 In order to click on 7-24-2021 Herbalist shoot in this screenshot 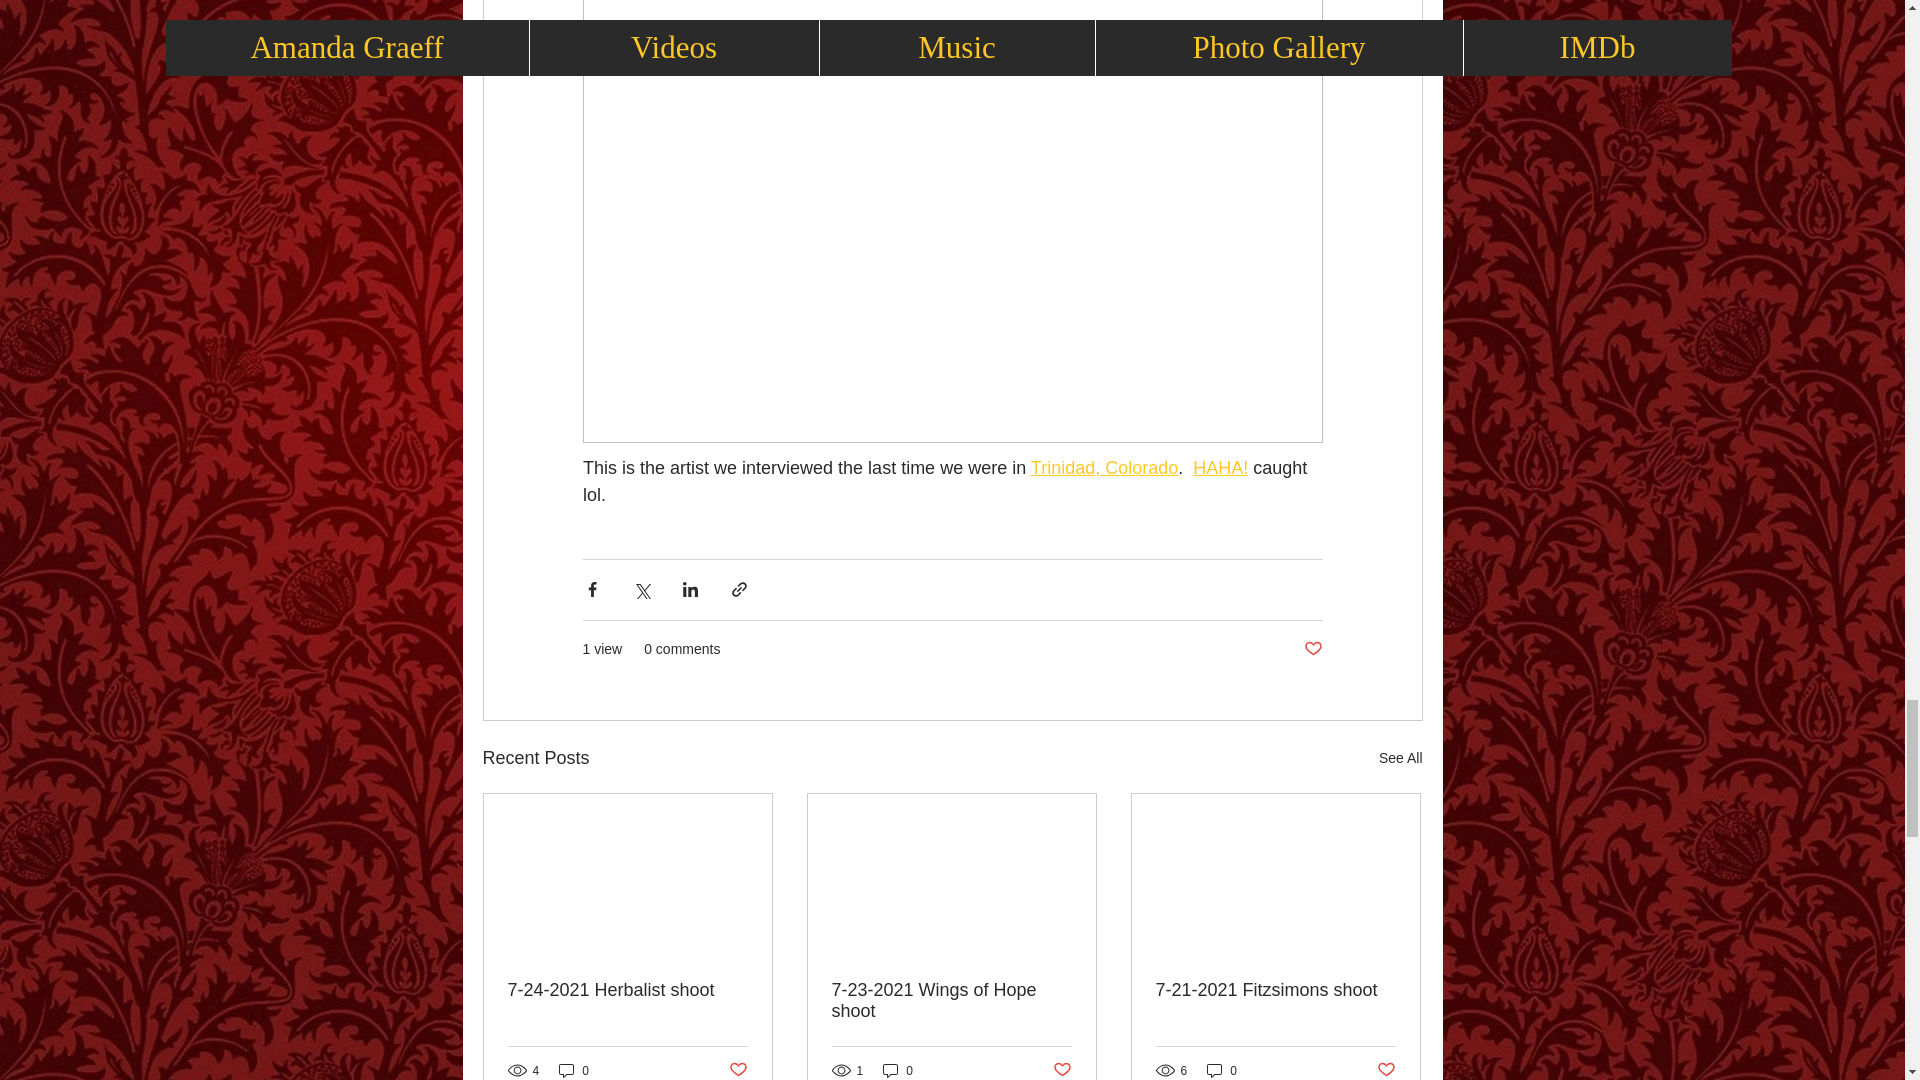, I will do `click(628, 990)`.